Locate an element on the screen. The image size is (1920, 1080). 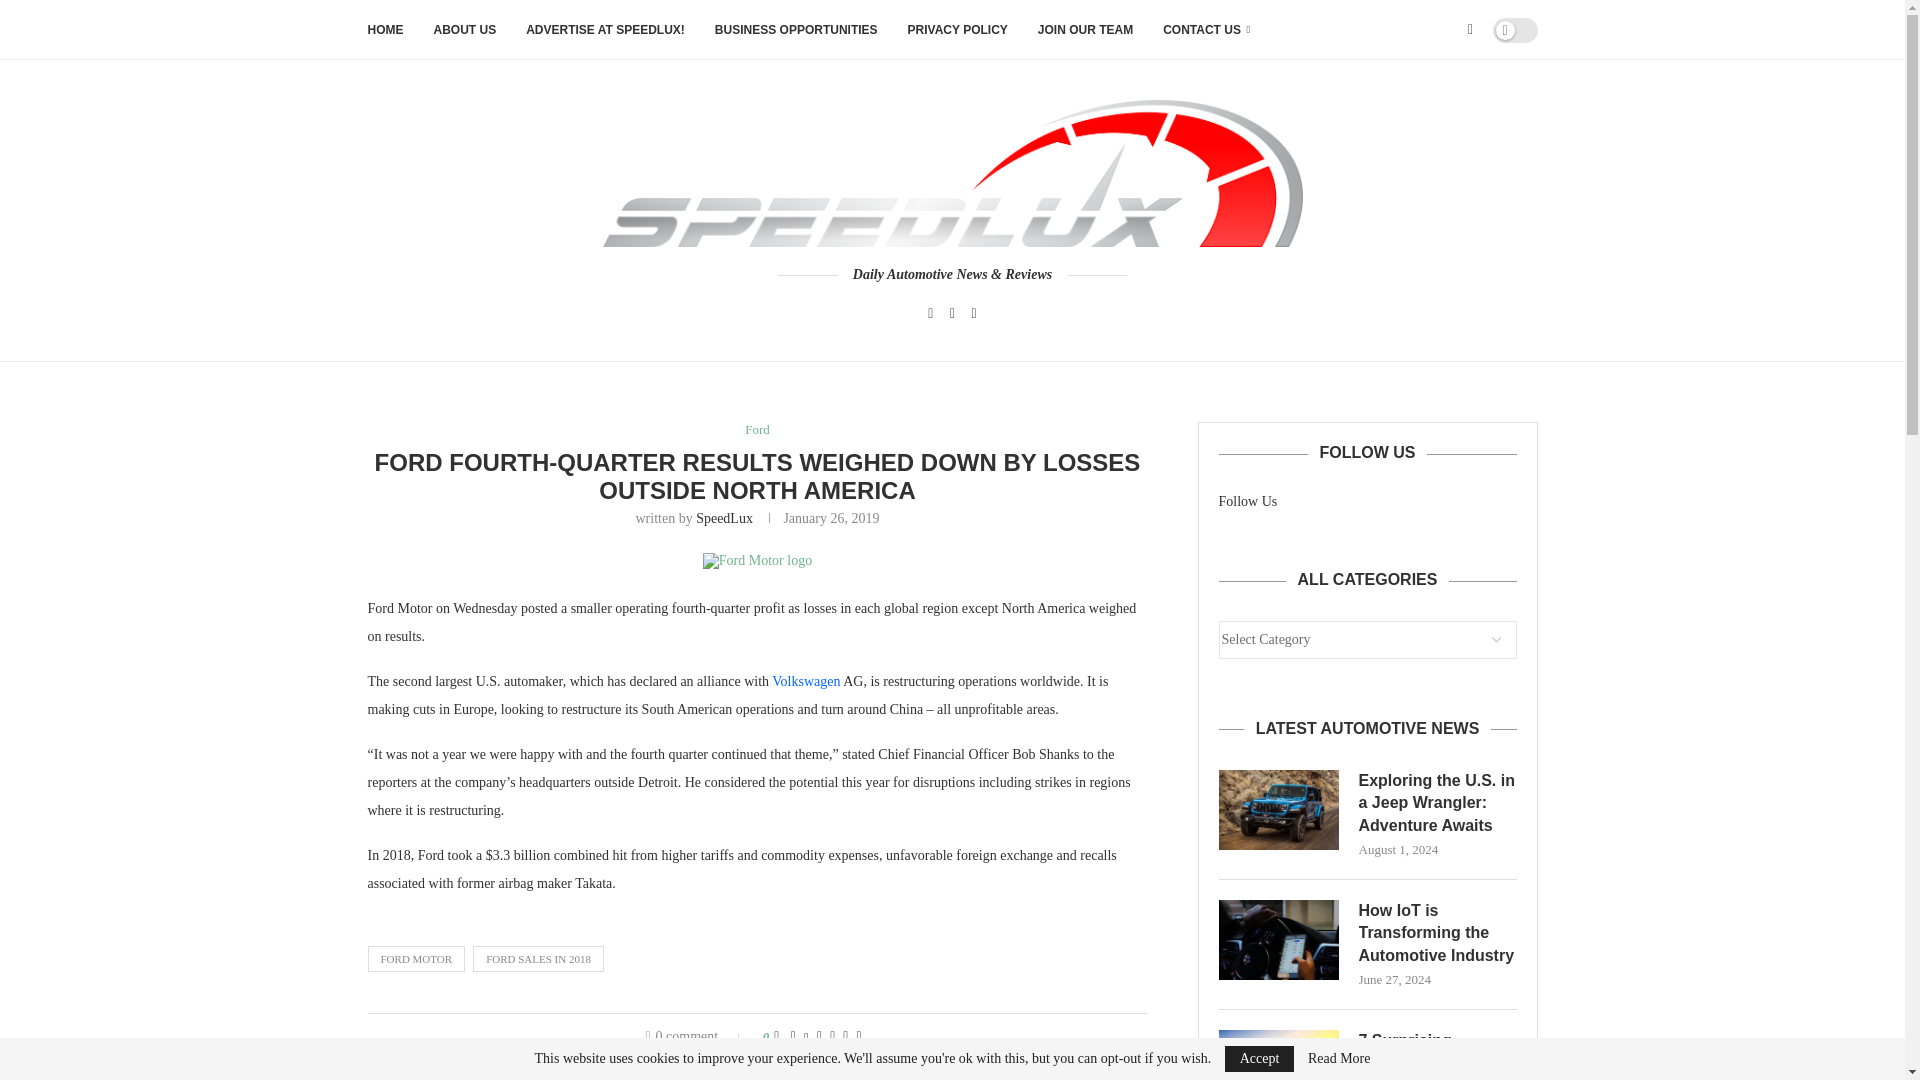
Ford-logo-0 is located at coordinates (757, 560).